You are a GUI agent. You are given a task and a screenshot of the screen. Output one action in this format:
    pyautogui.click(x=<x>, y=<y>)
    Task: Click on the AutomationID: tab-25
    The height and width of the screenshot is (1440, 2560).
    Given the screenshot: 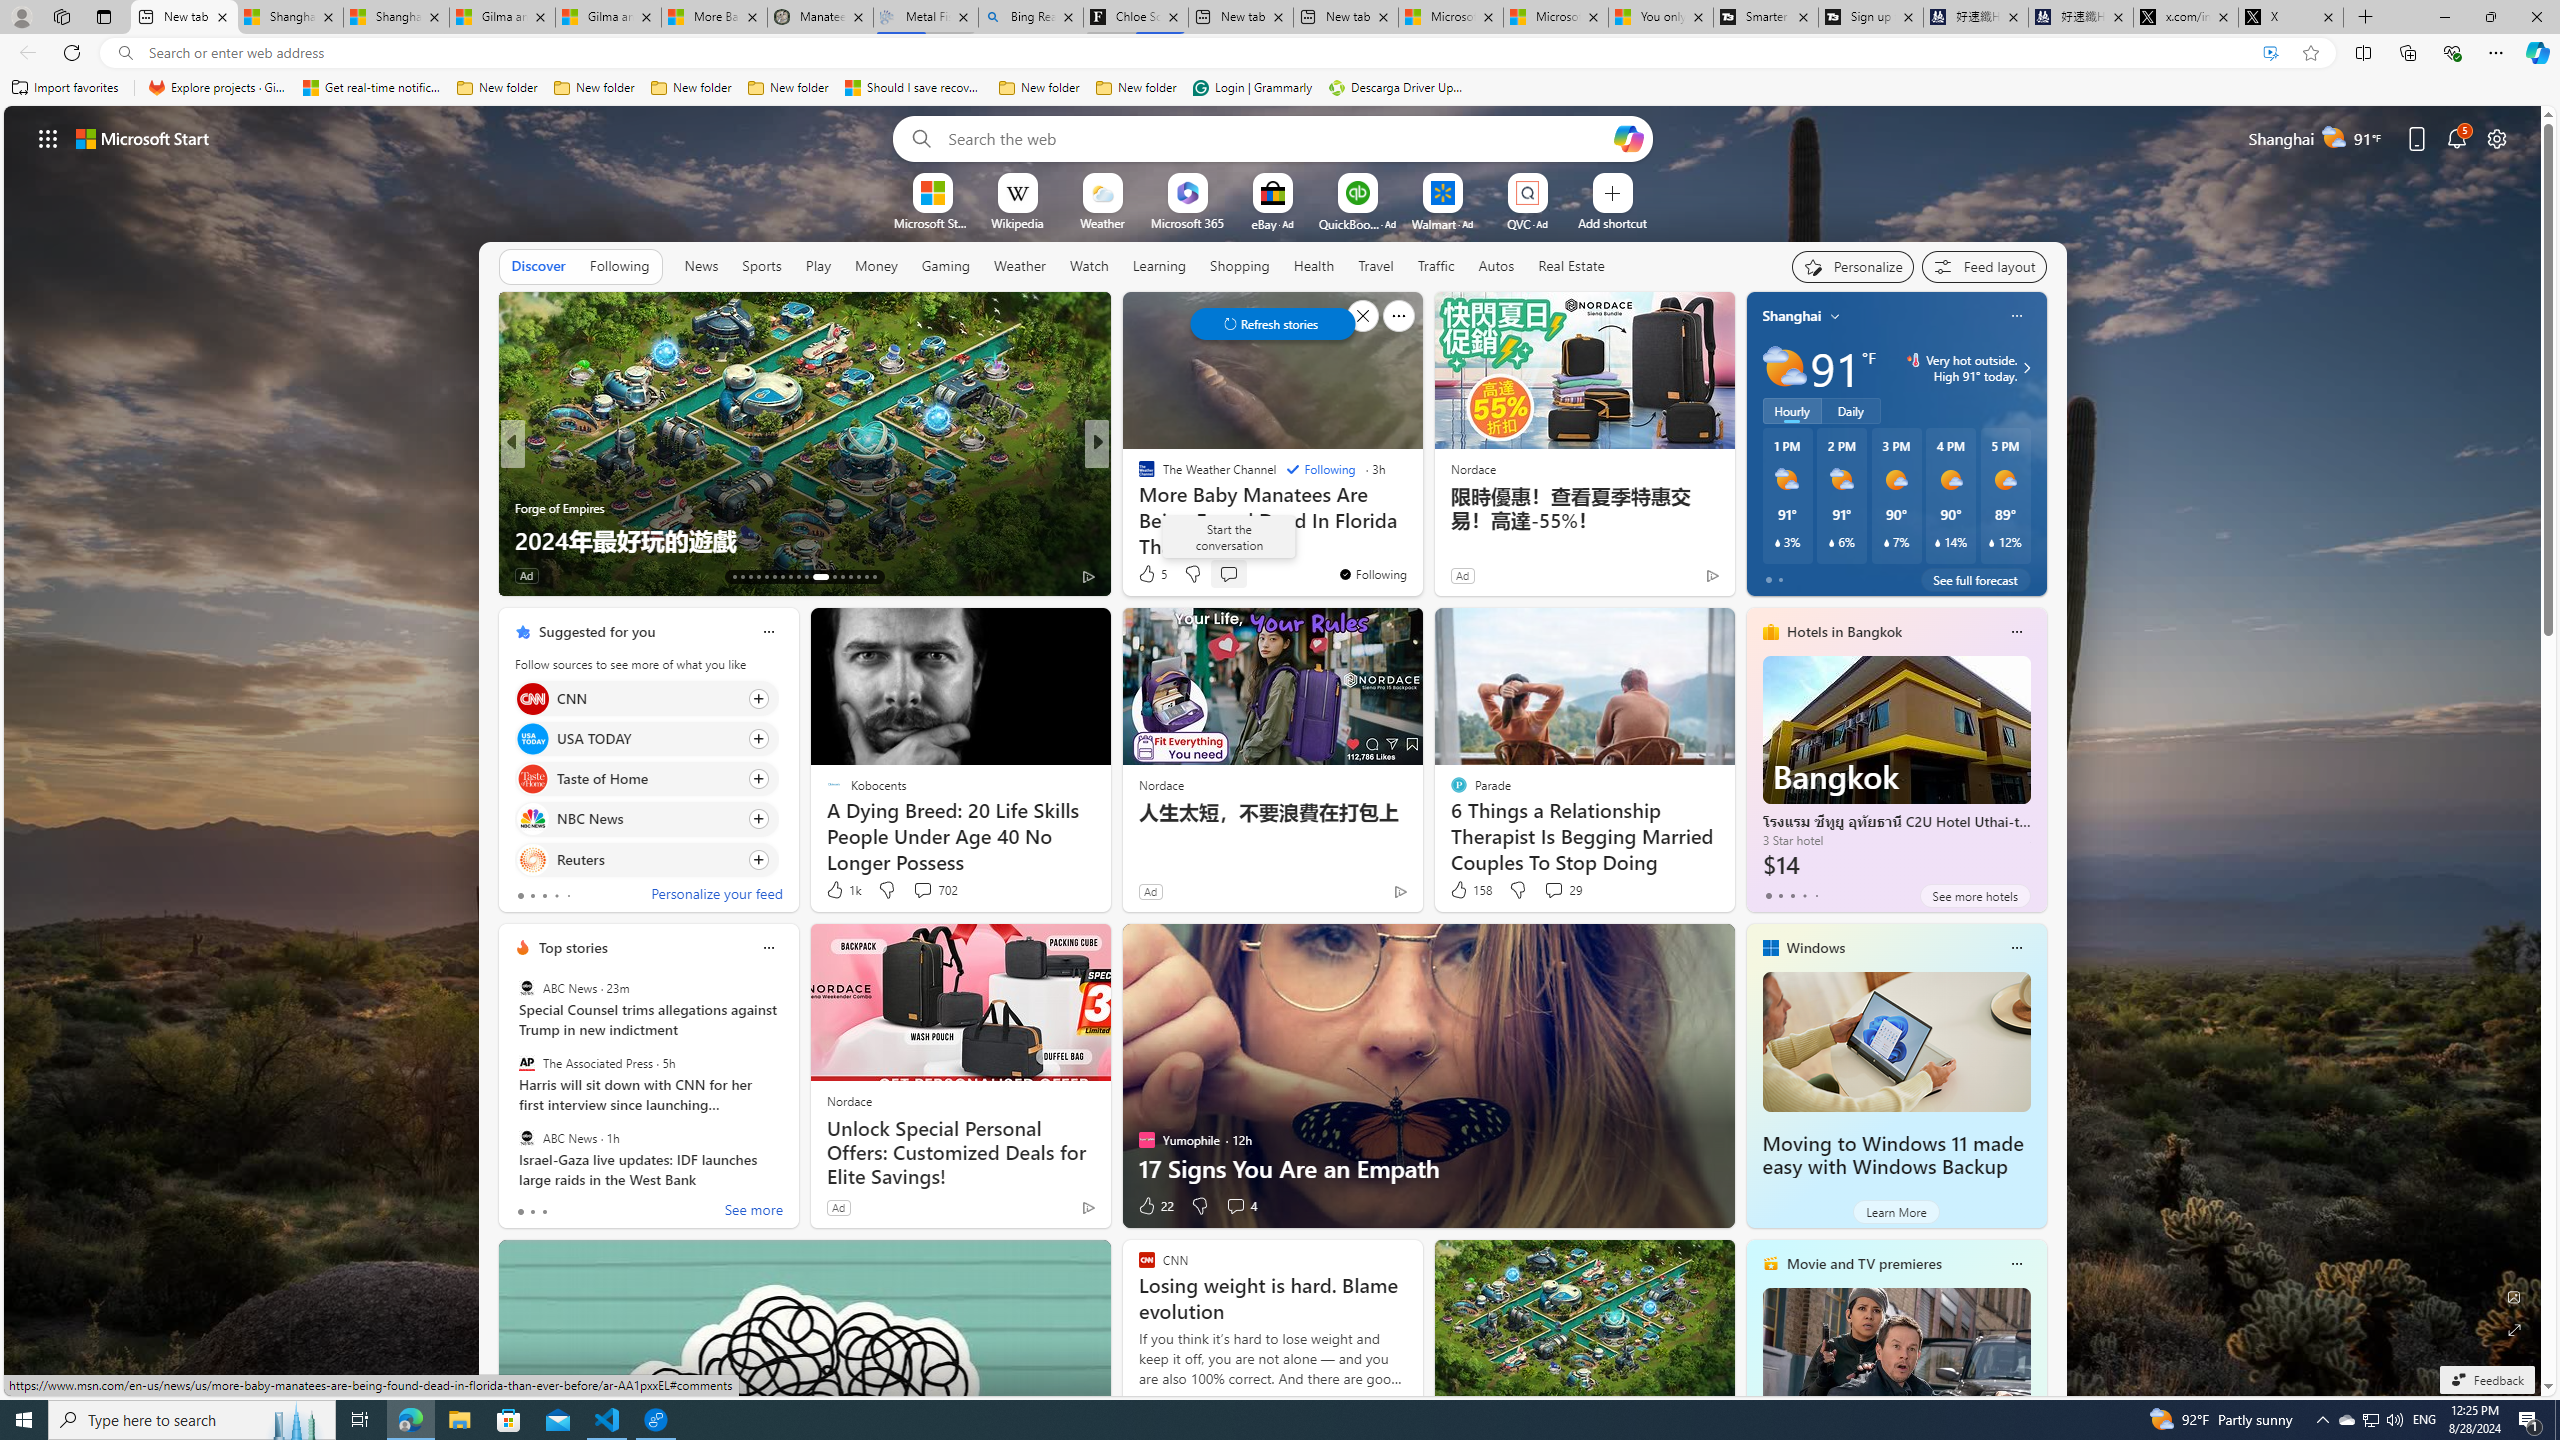 What is the action you would take?
    pyautogui.click(x=842, y=577)
    